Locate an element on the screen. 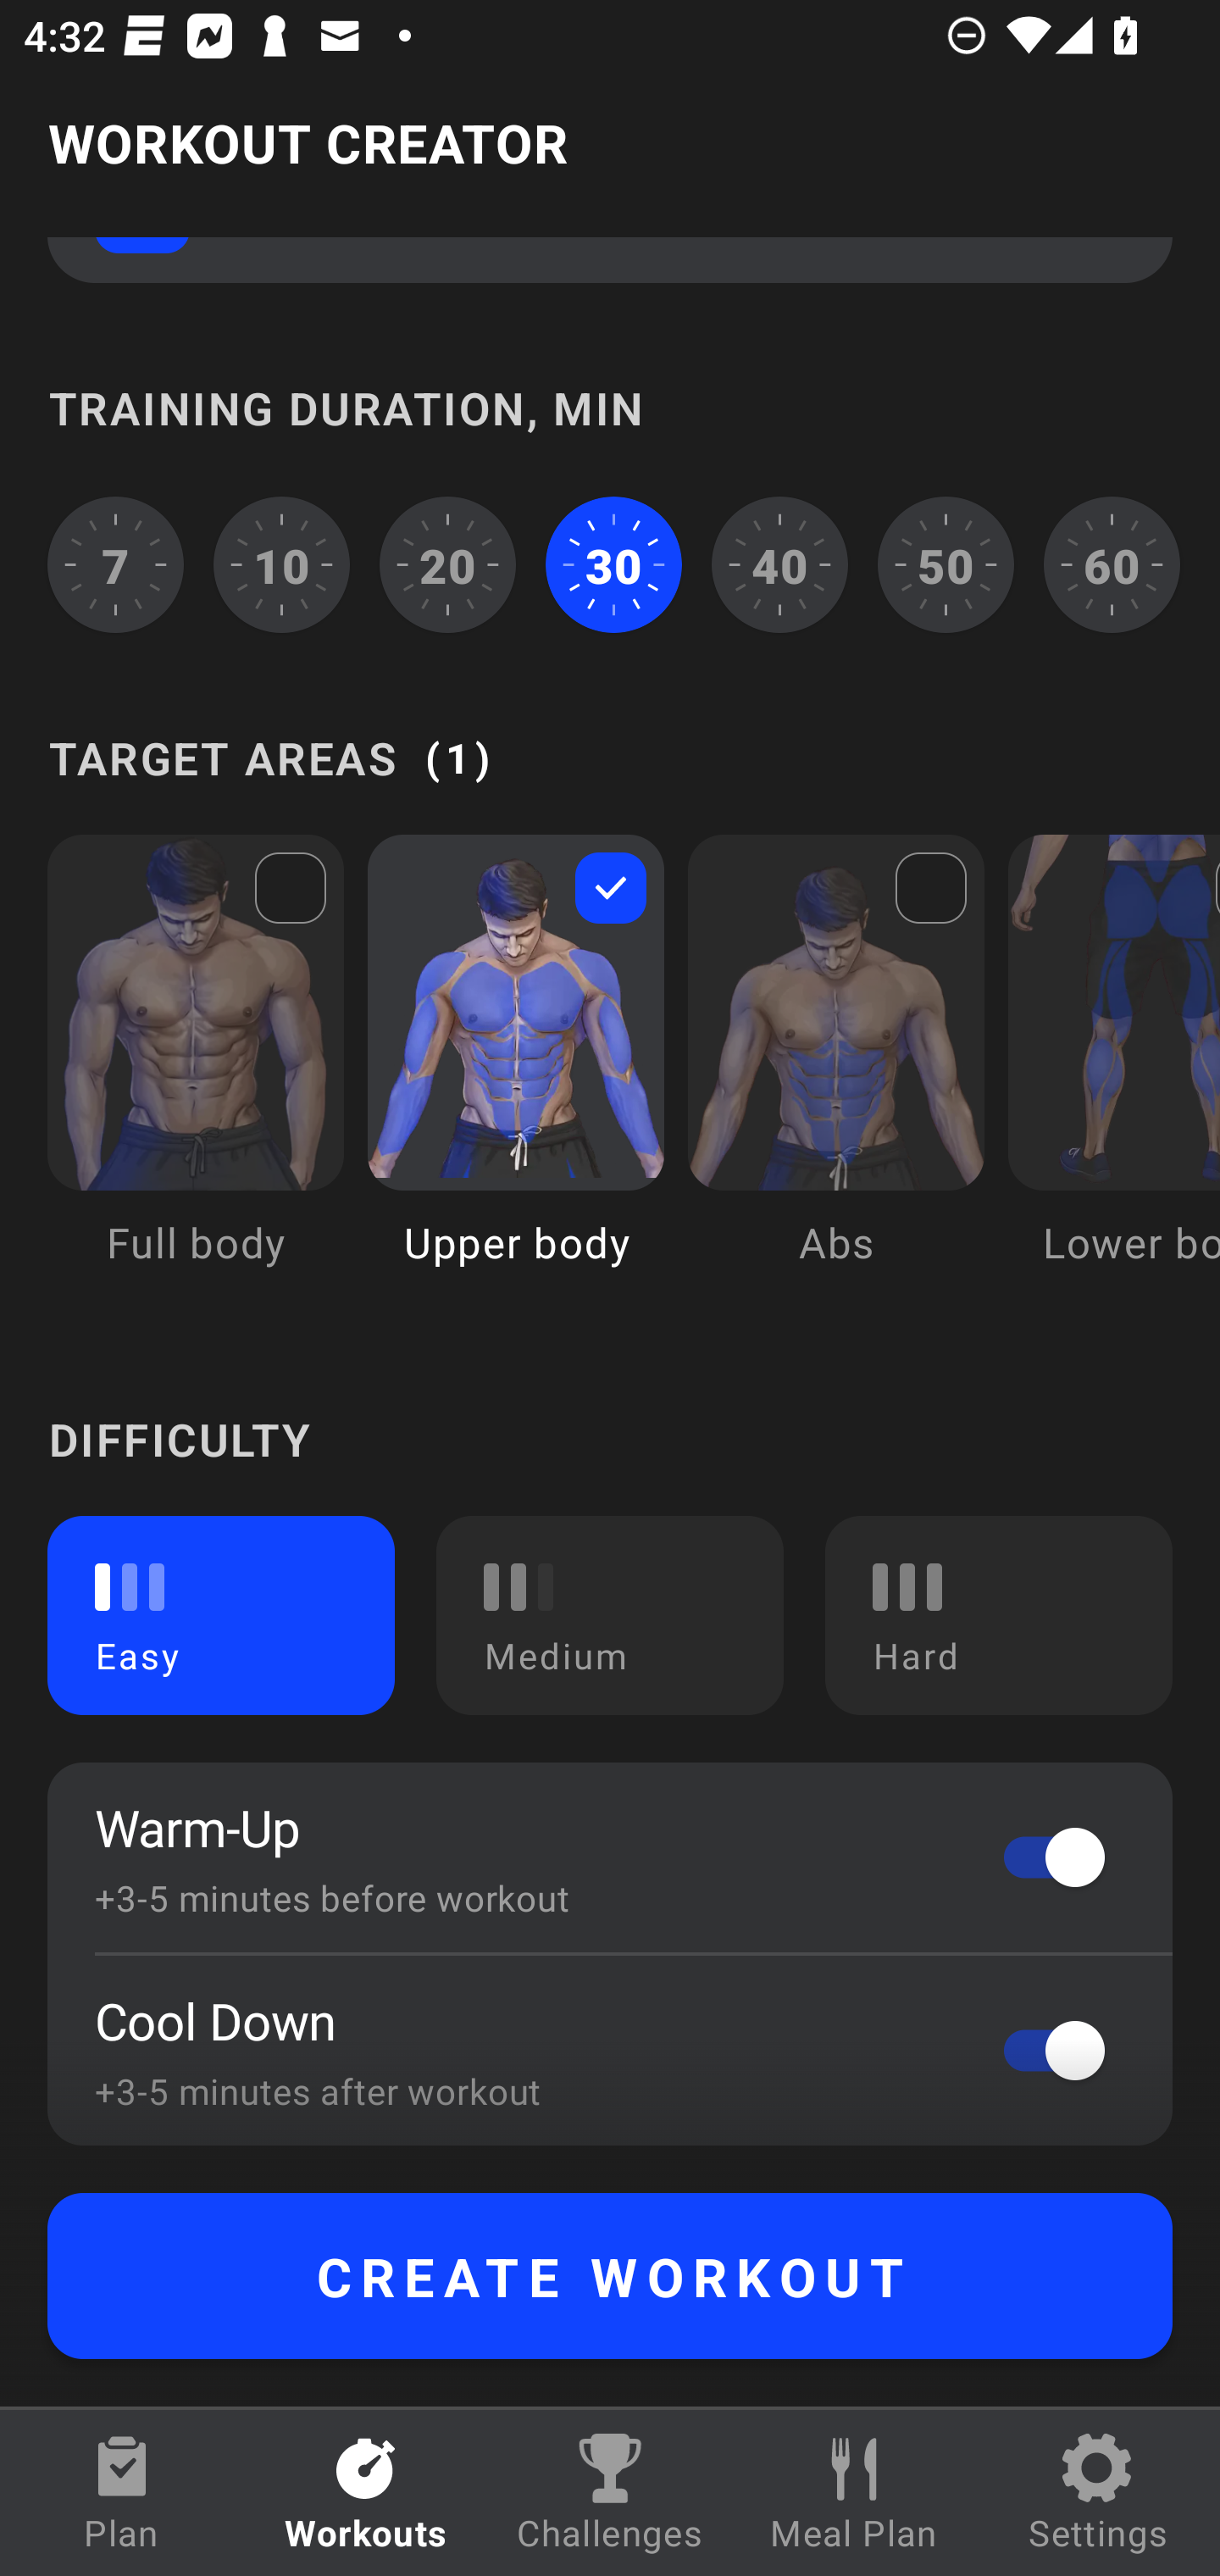  Full body is located at coordinates (196, 1074).